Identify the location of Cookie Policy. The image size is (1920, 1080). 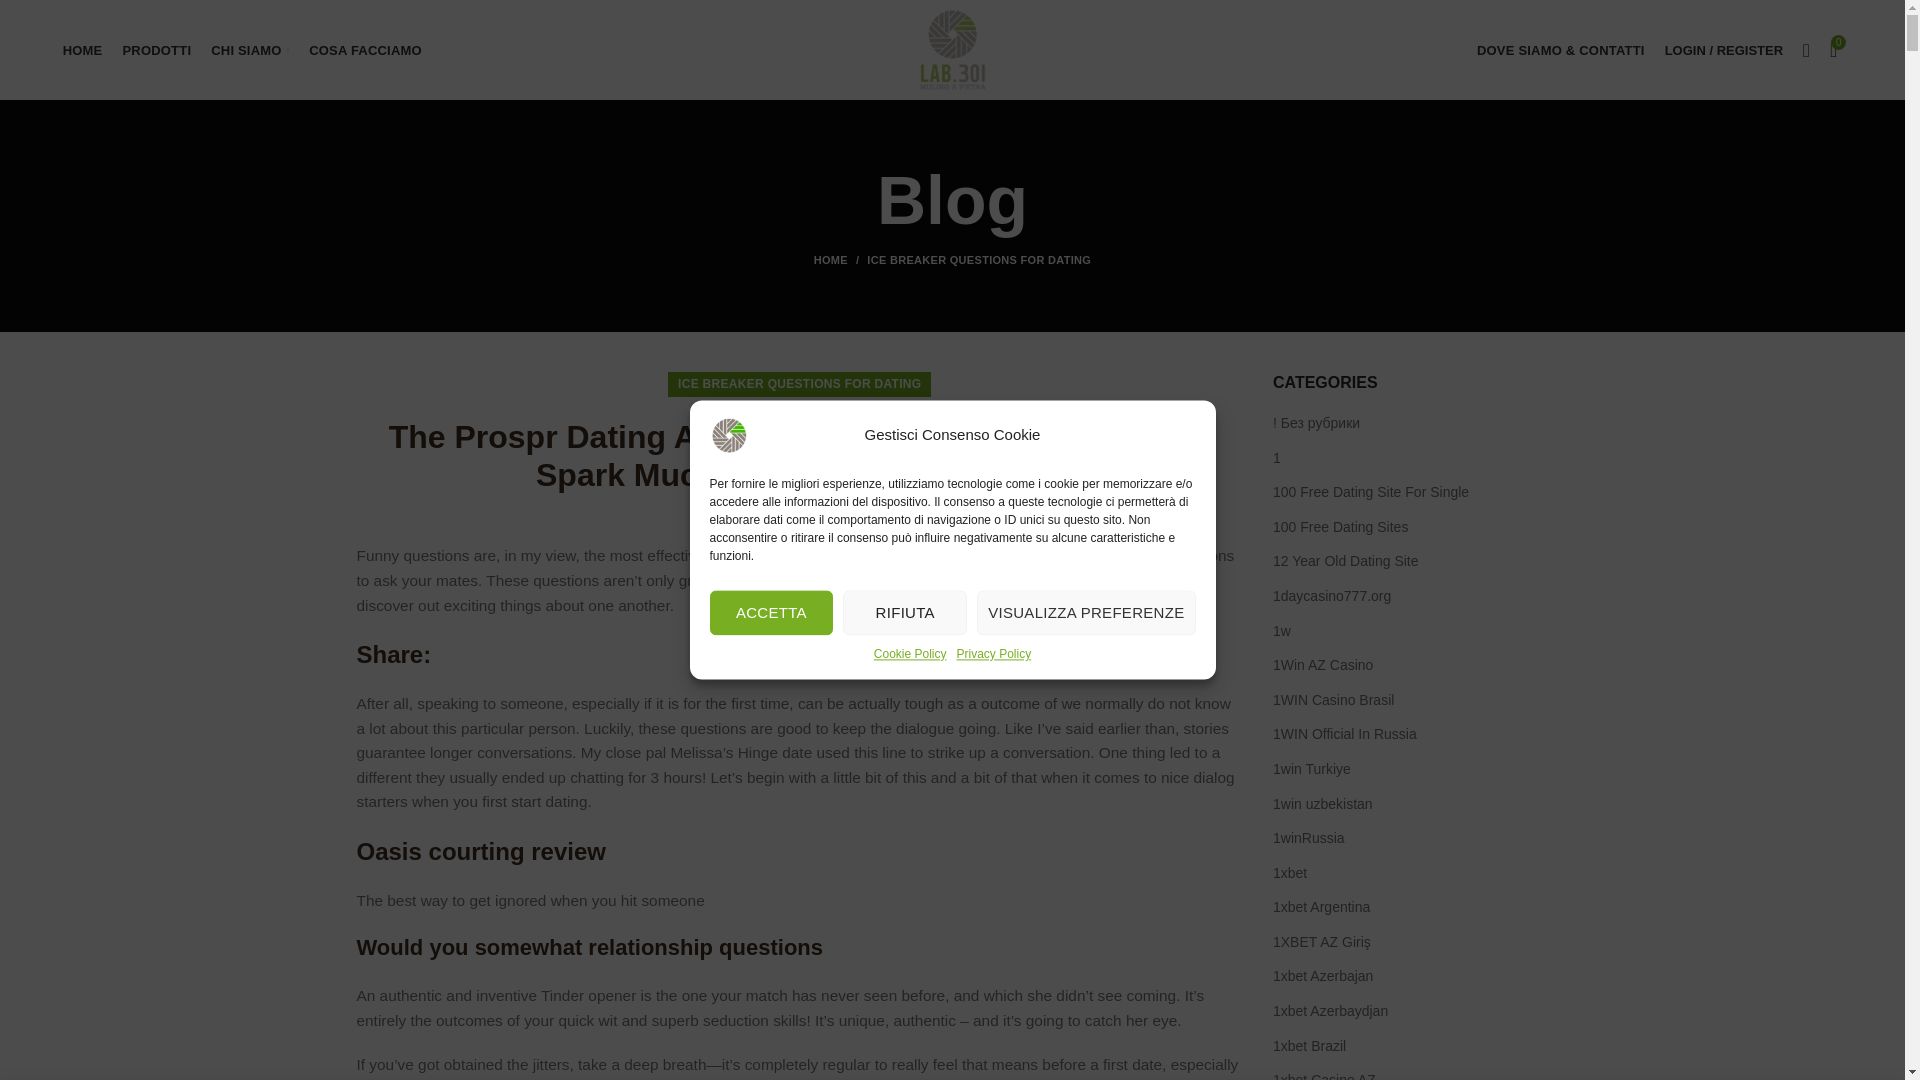
(910, 826).